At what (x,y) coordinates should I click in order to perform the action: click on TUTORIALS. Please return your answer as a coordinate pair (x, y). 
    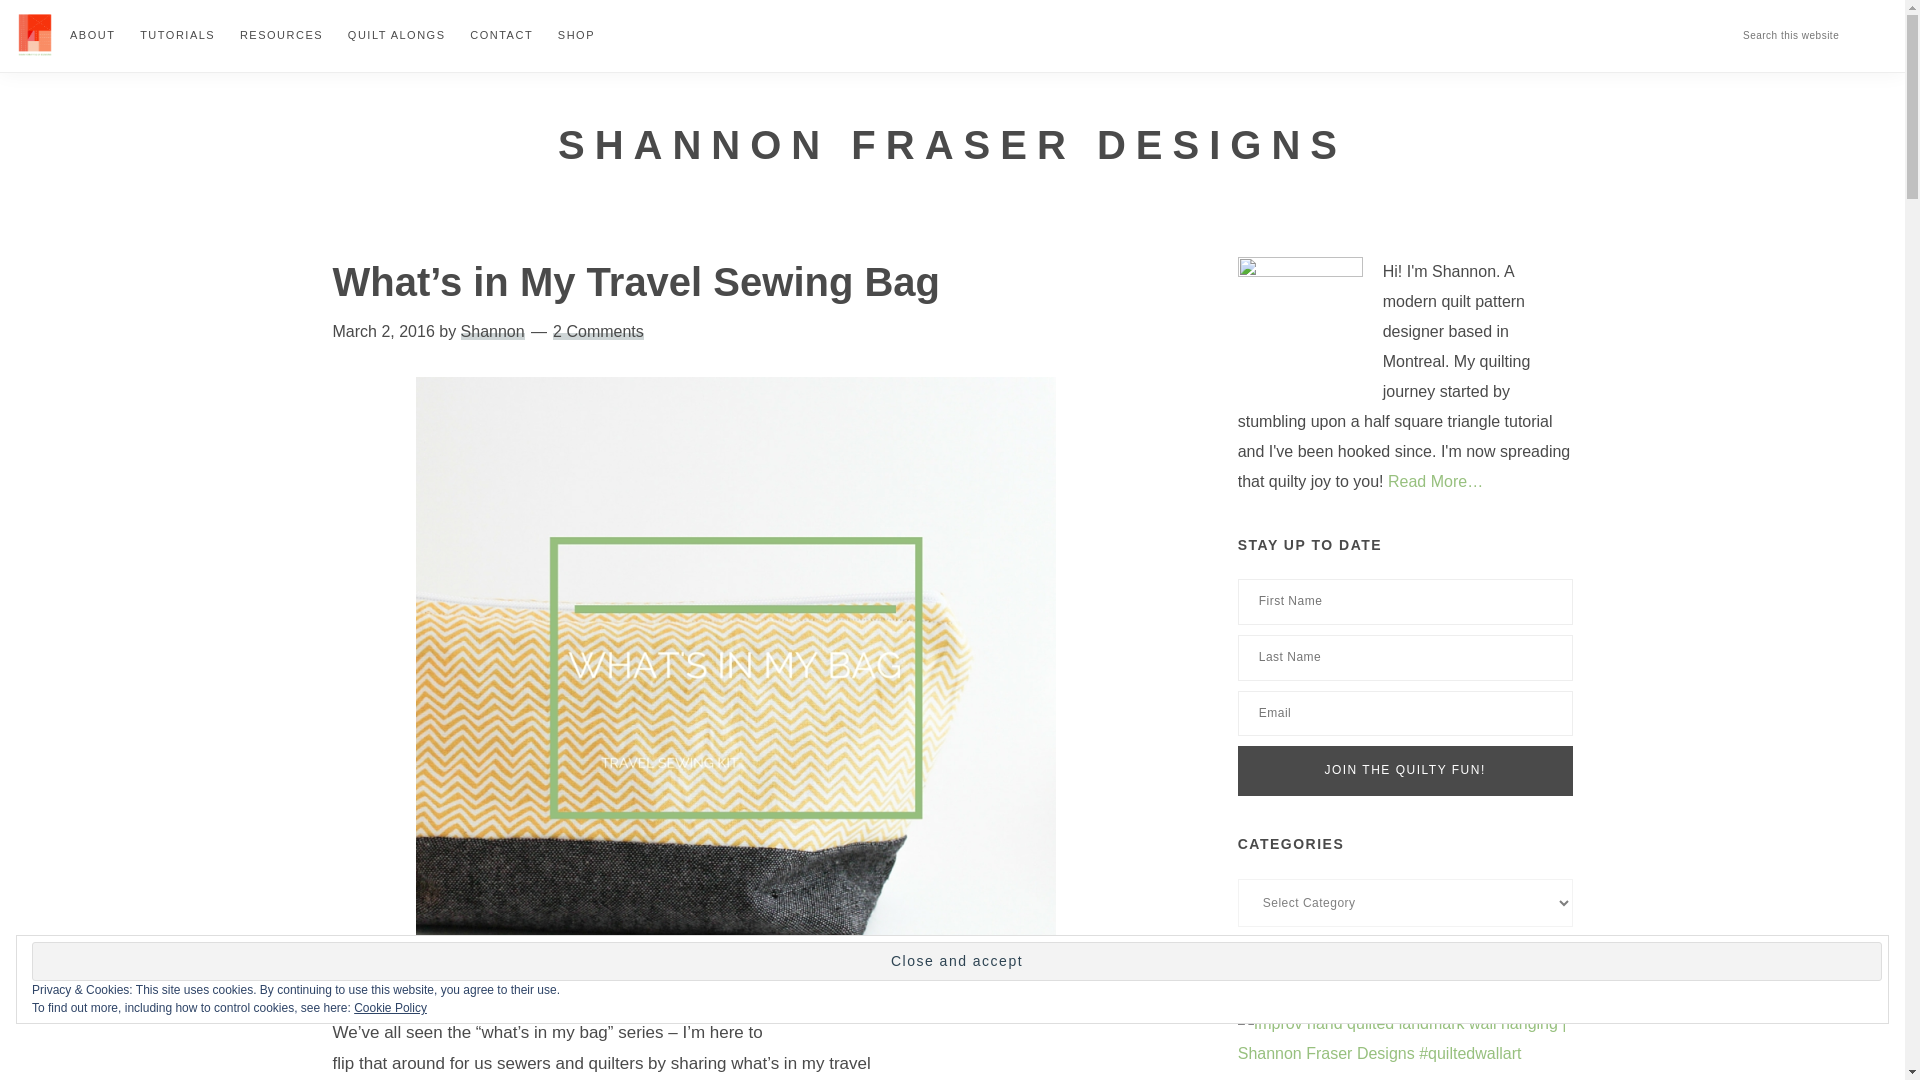
    Looking at the image, I should click on (177, 34).